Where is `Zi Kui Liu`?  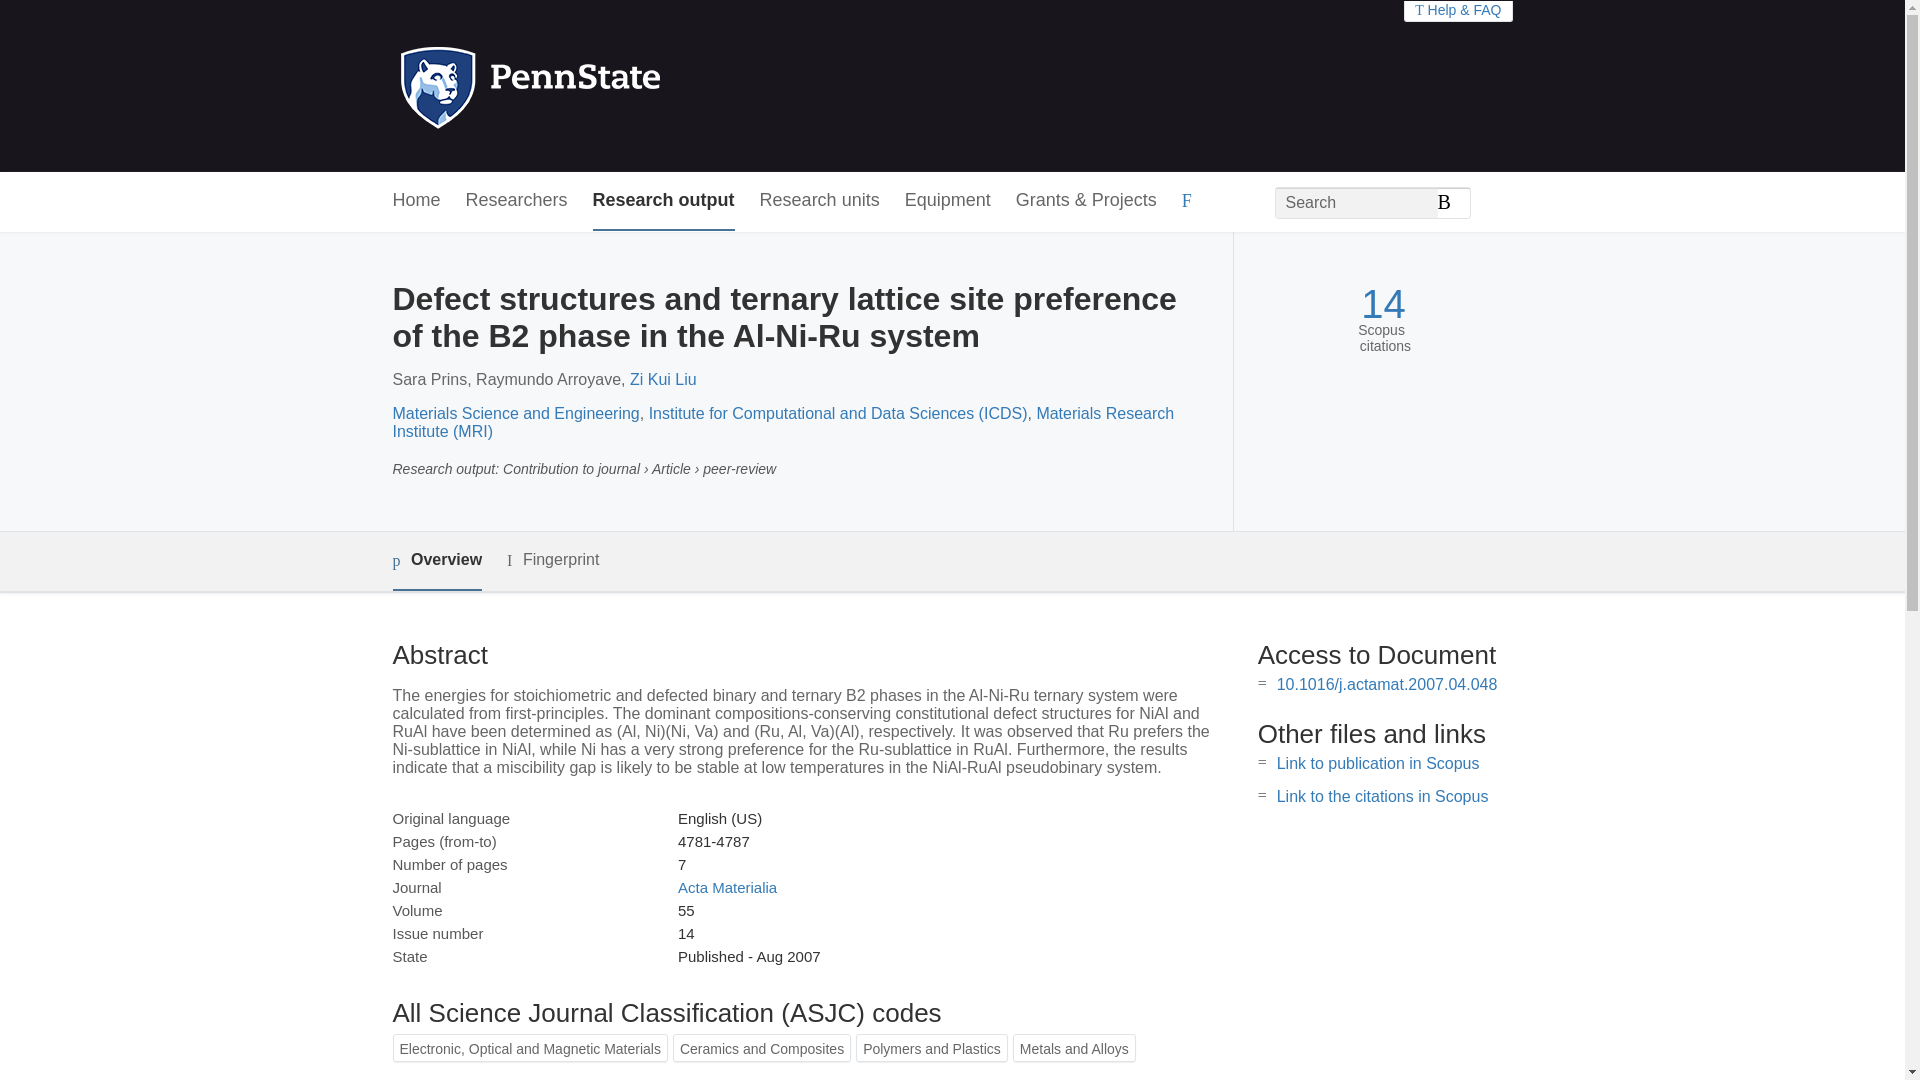
Zi Kui Liu is located at coordinates (662, 379).